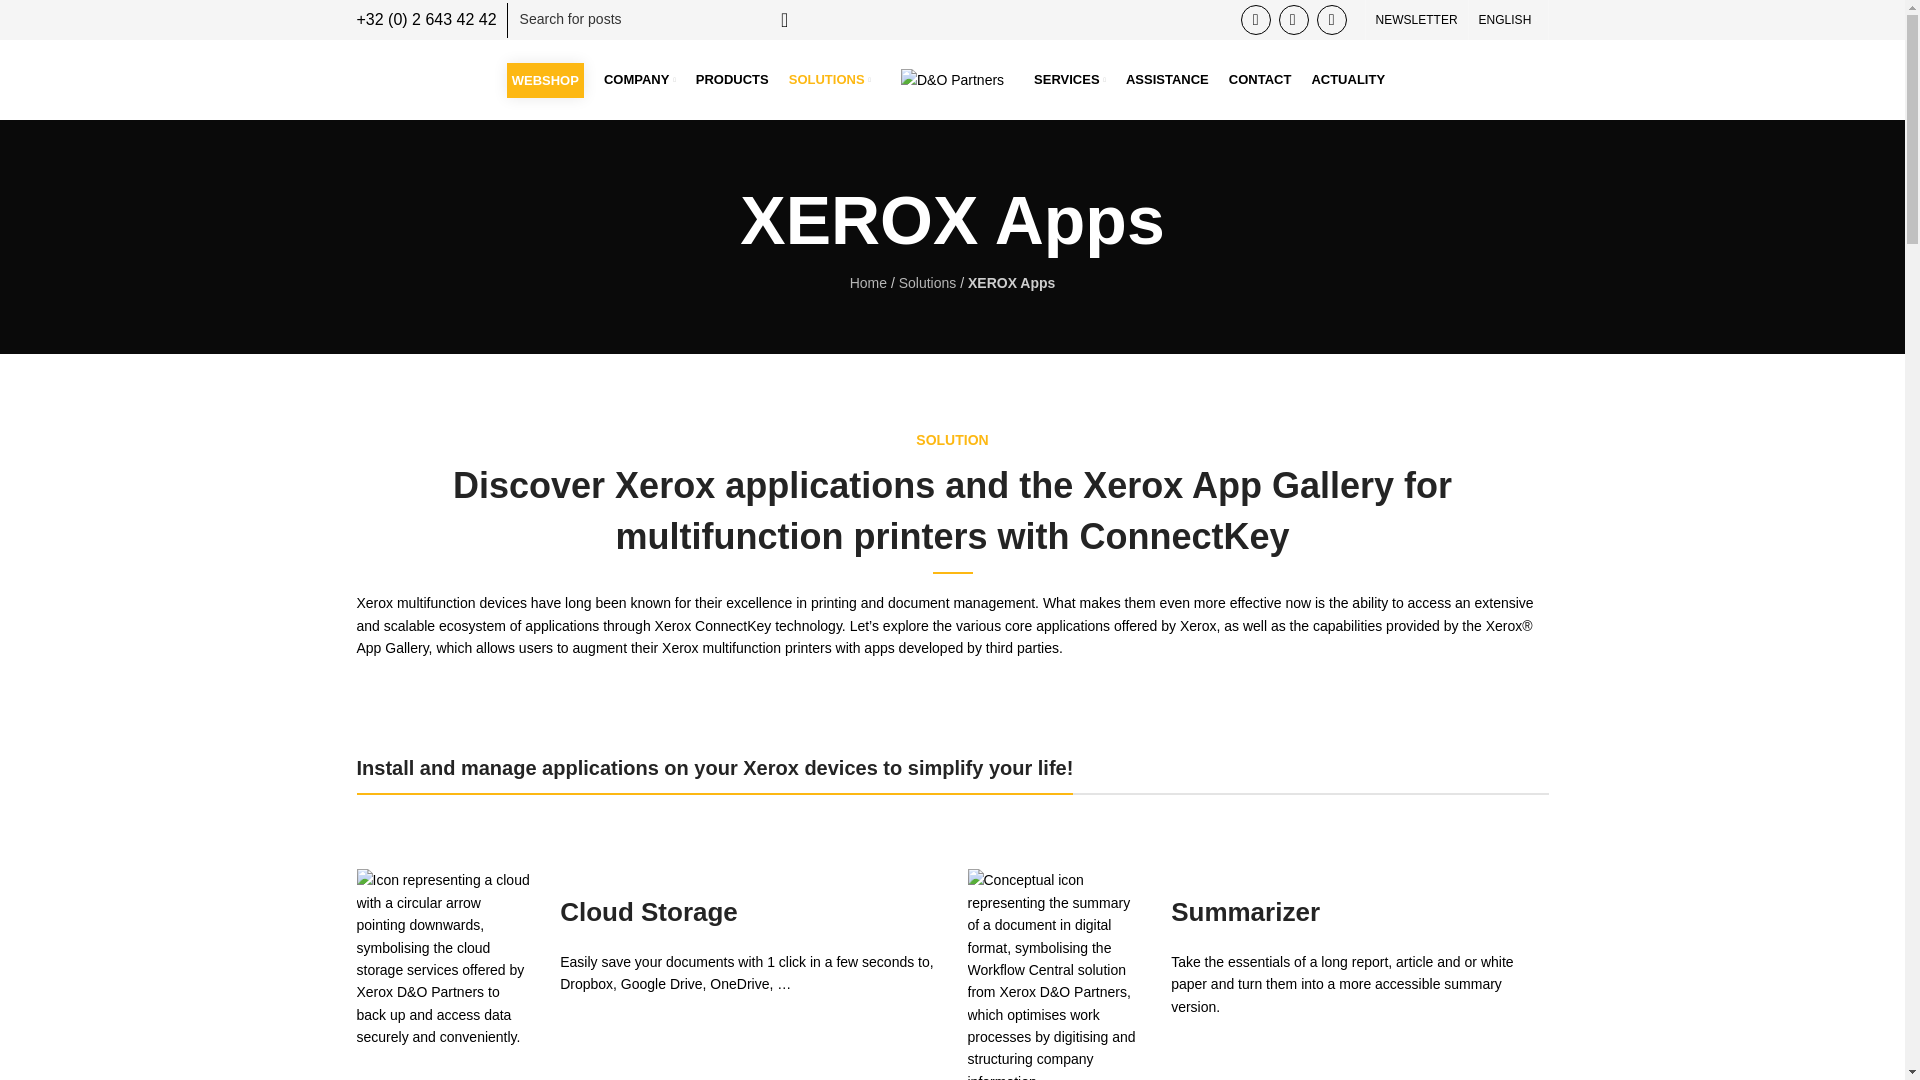 This screenshot has height=1080, width=1920. Describe the element at coordinates (732, 80) in the screenshot. I see `PRODUCTS` at that location.